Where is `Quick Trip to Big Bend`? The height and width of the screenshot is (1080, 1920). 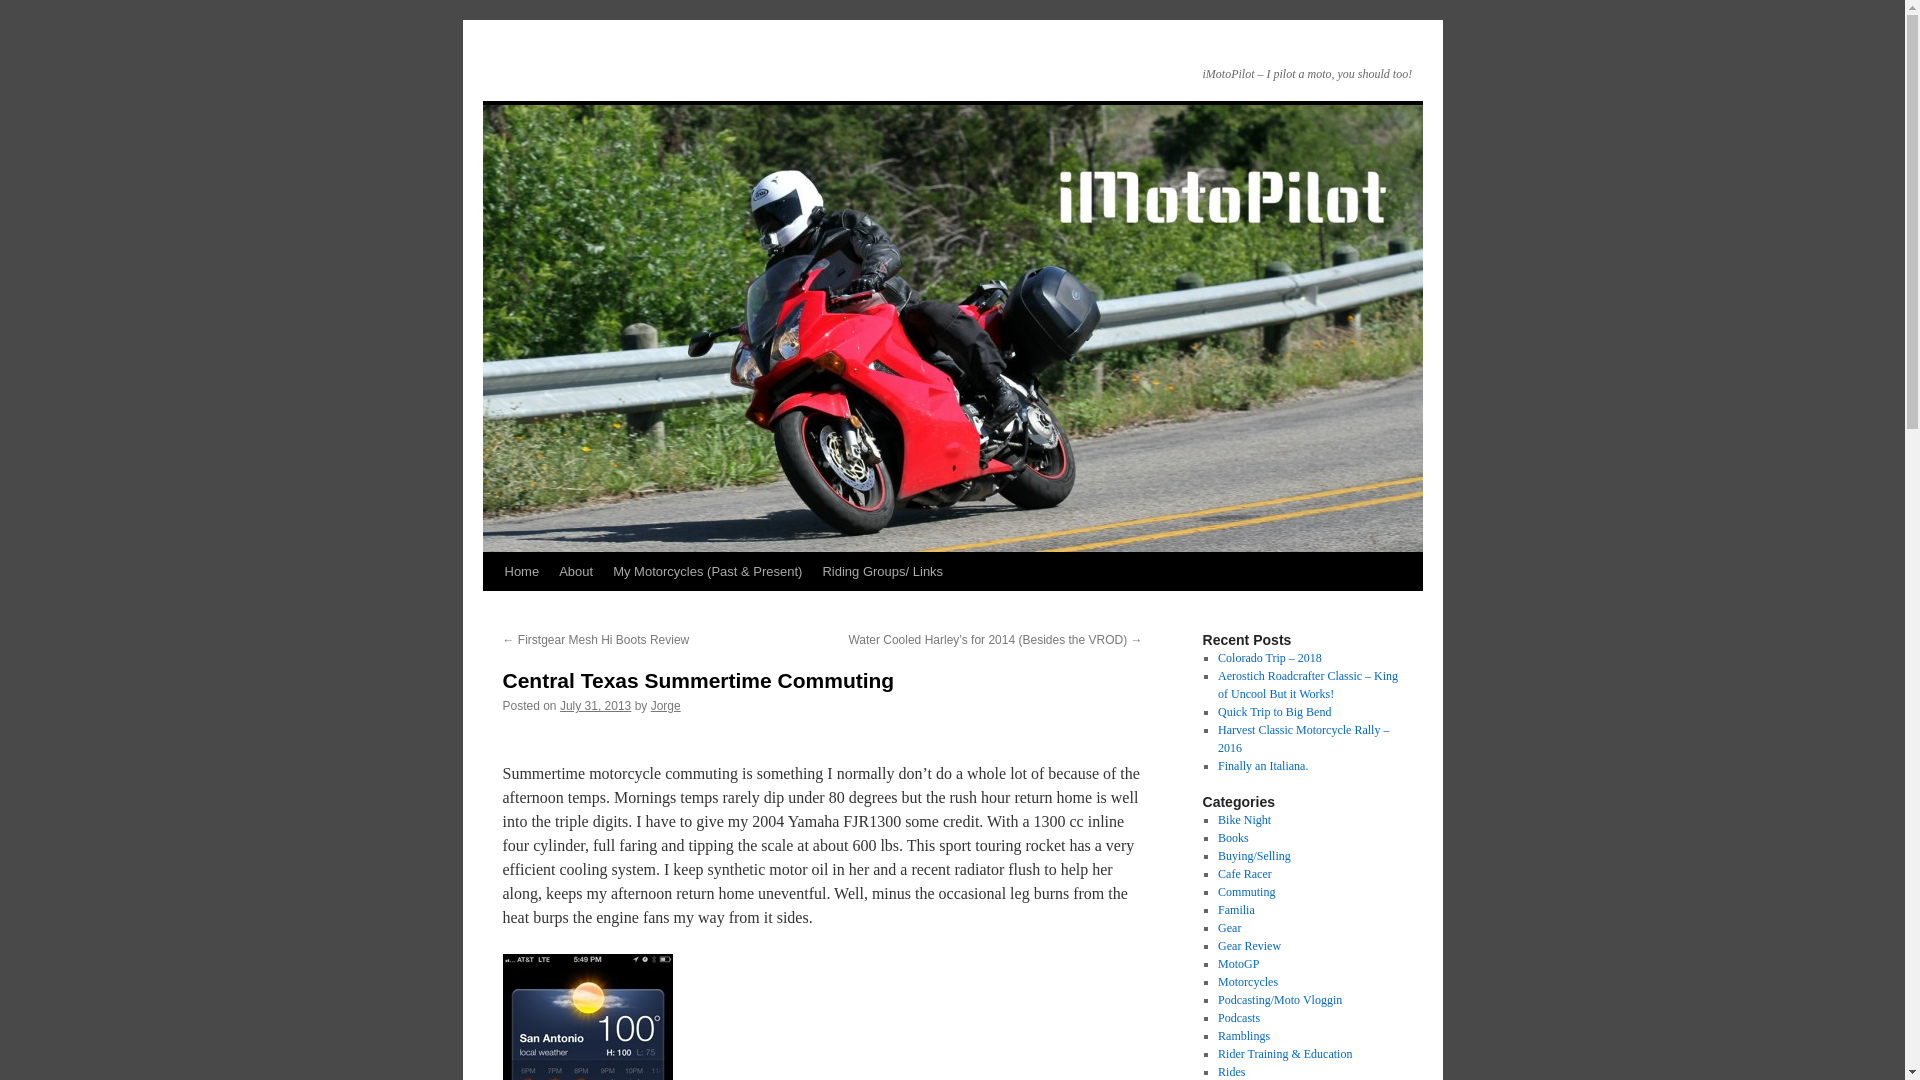
Quick Trip to Big Bend is located at coordinates (1274, 712).